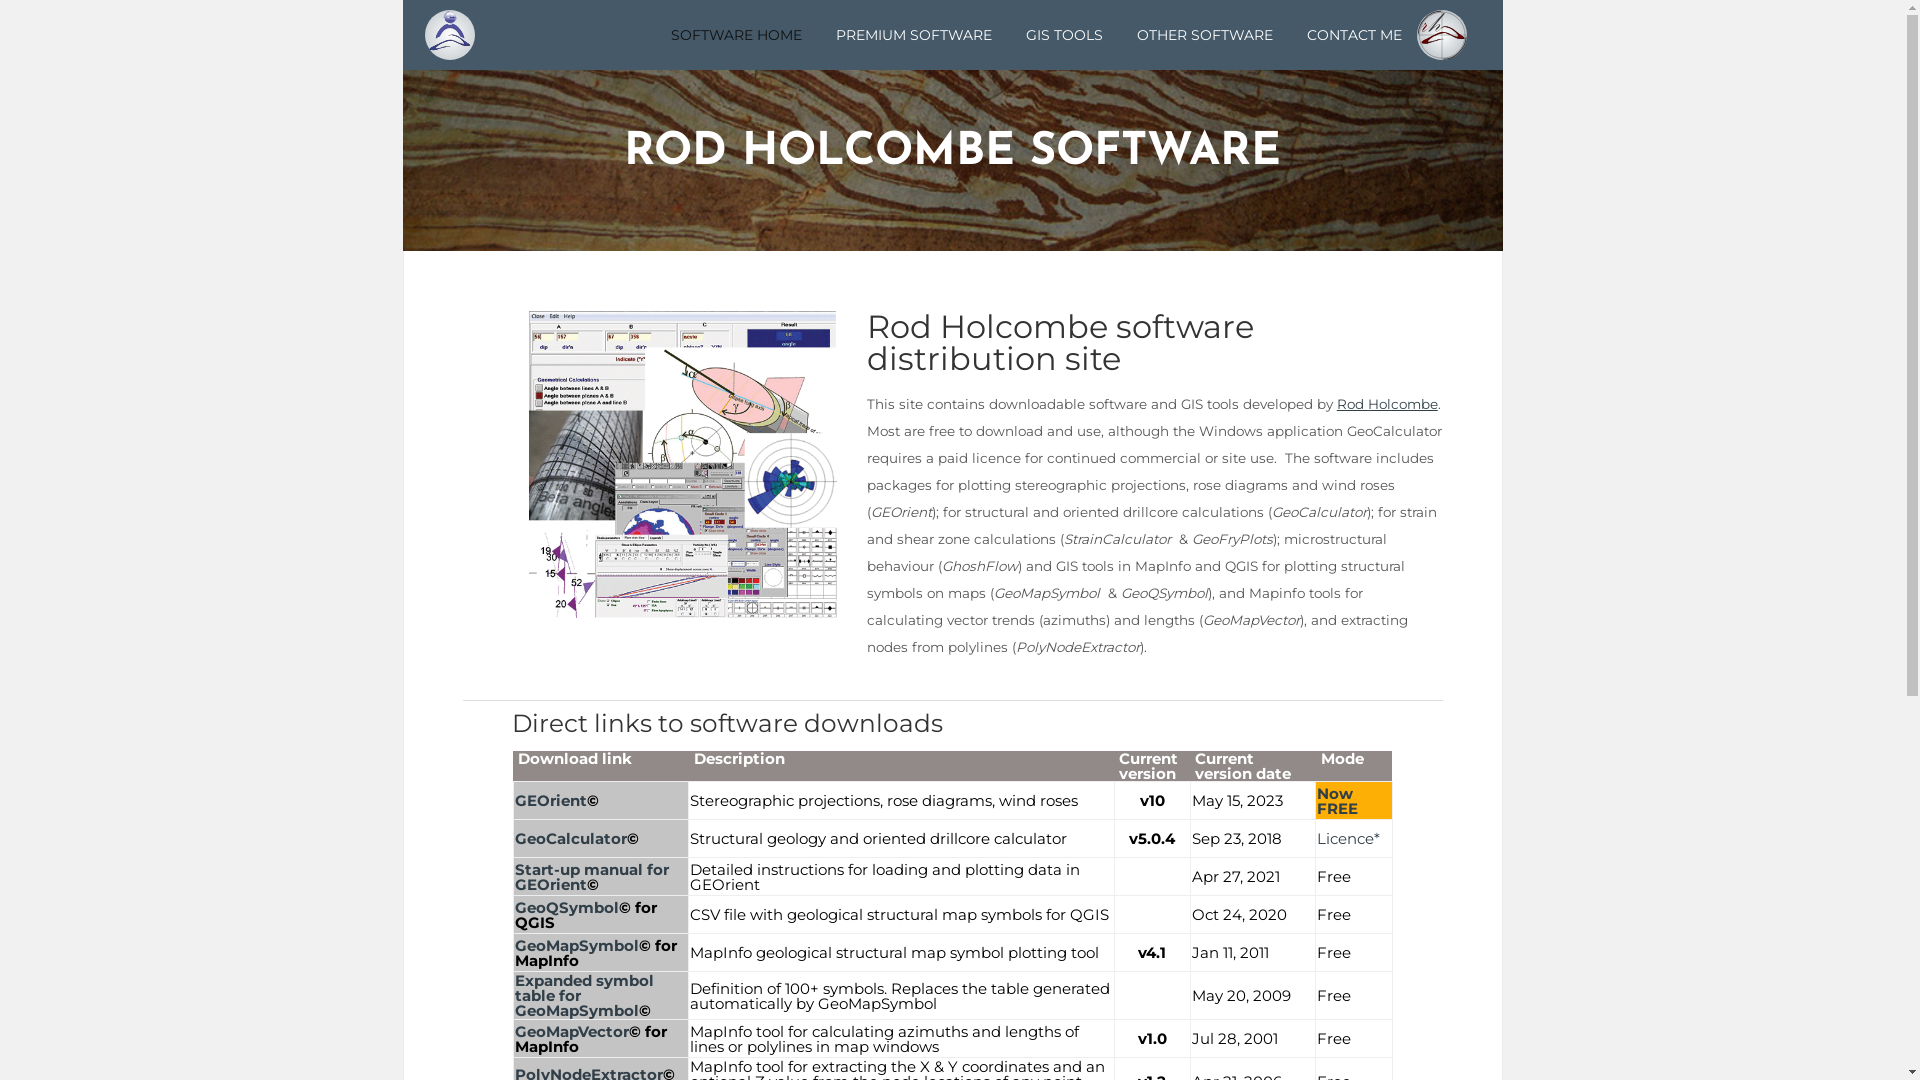 This screenshot has width=1920, height=1080. What do you see at coordinates (914, 35) in the screenshot?
I see `PREMIUM SOFTWARE` at bounding box center [914, 35].